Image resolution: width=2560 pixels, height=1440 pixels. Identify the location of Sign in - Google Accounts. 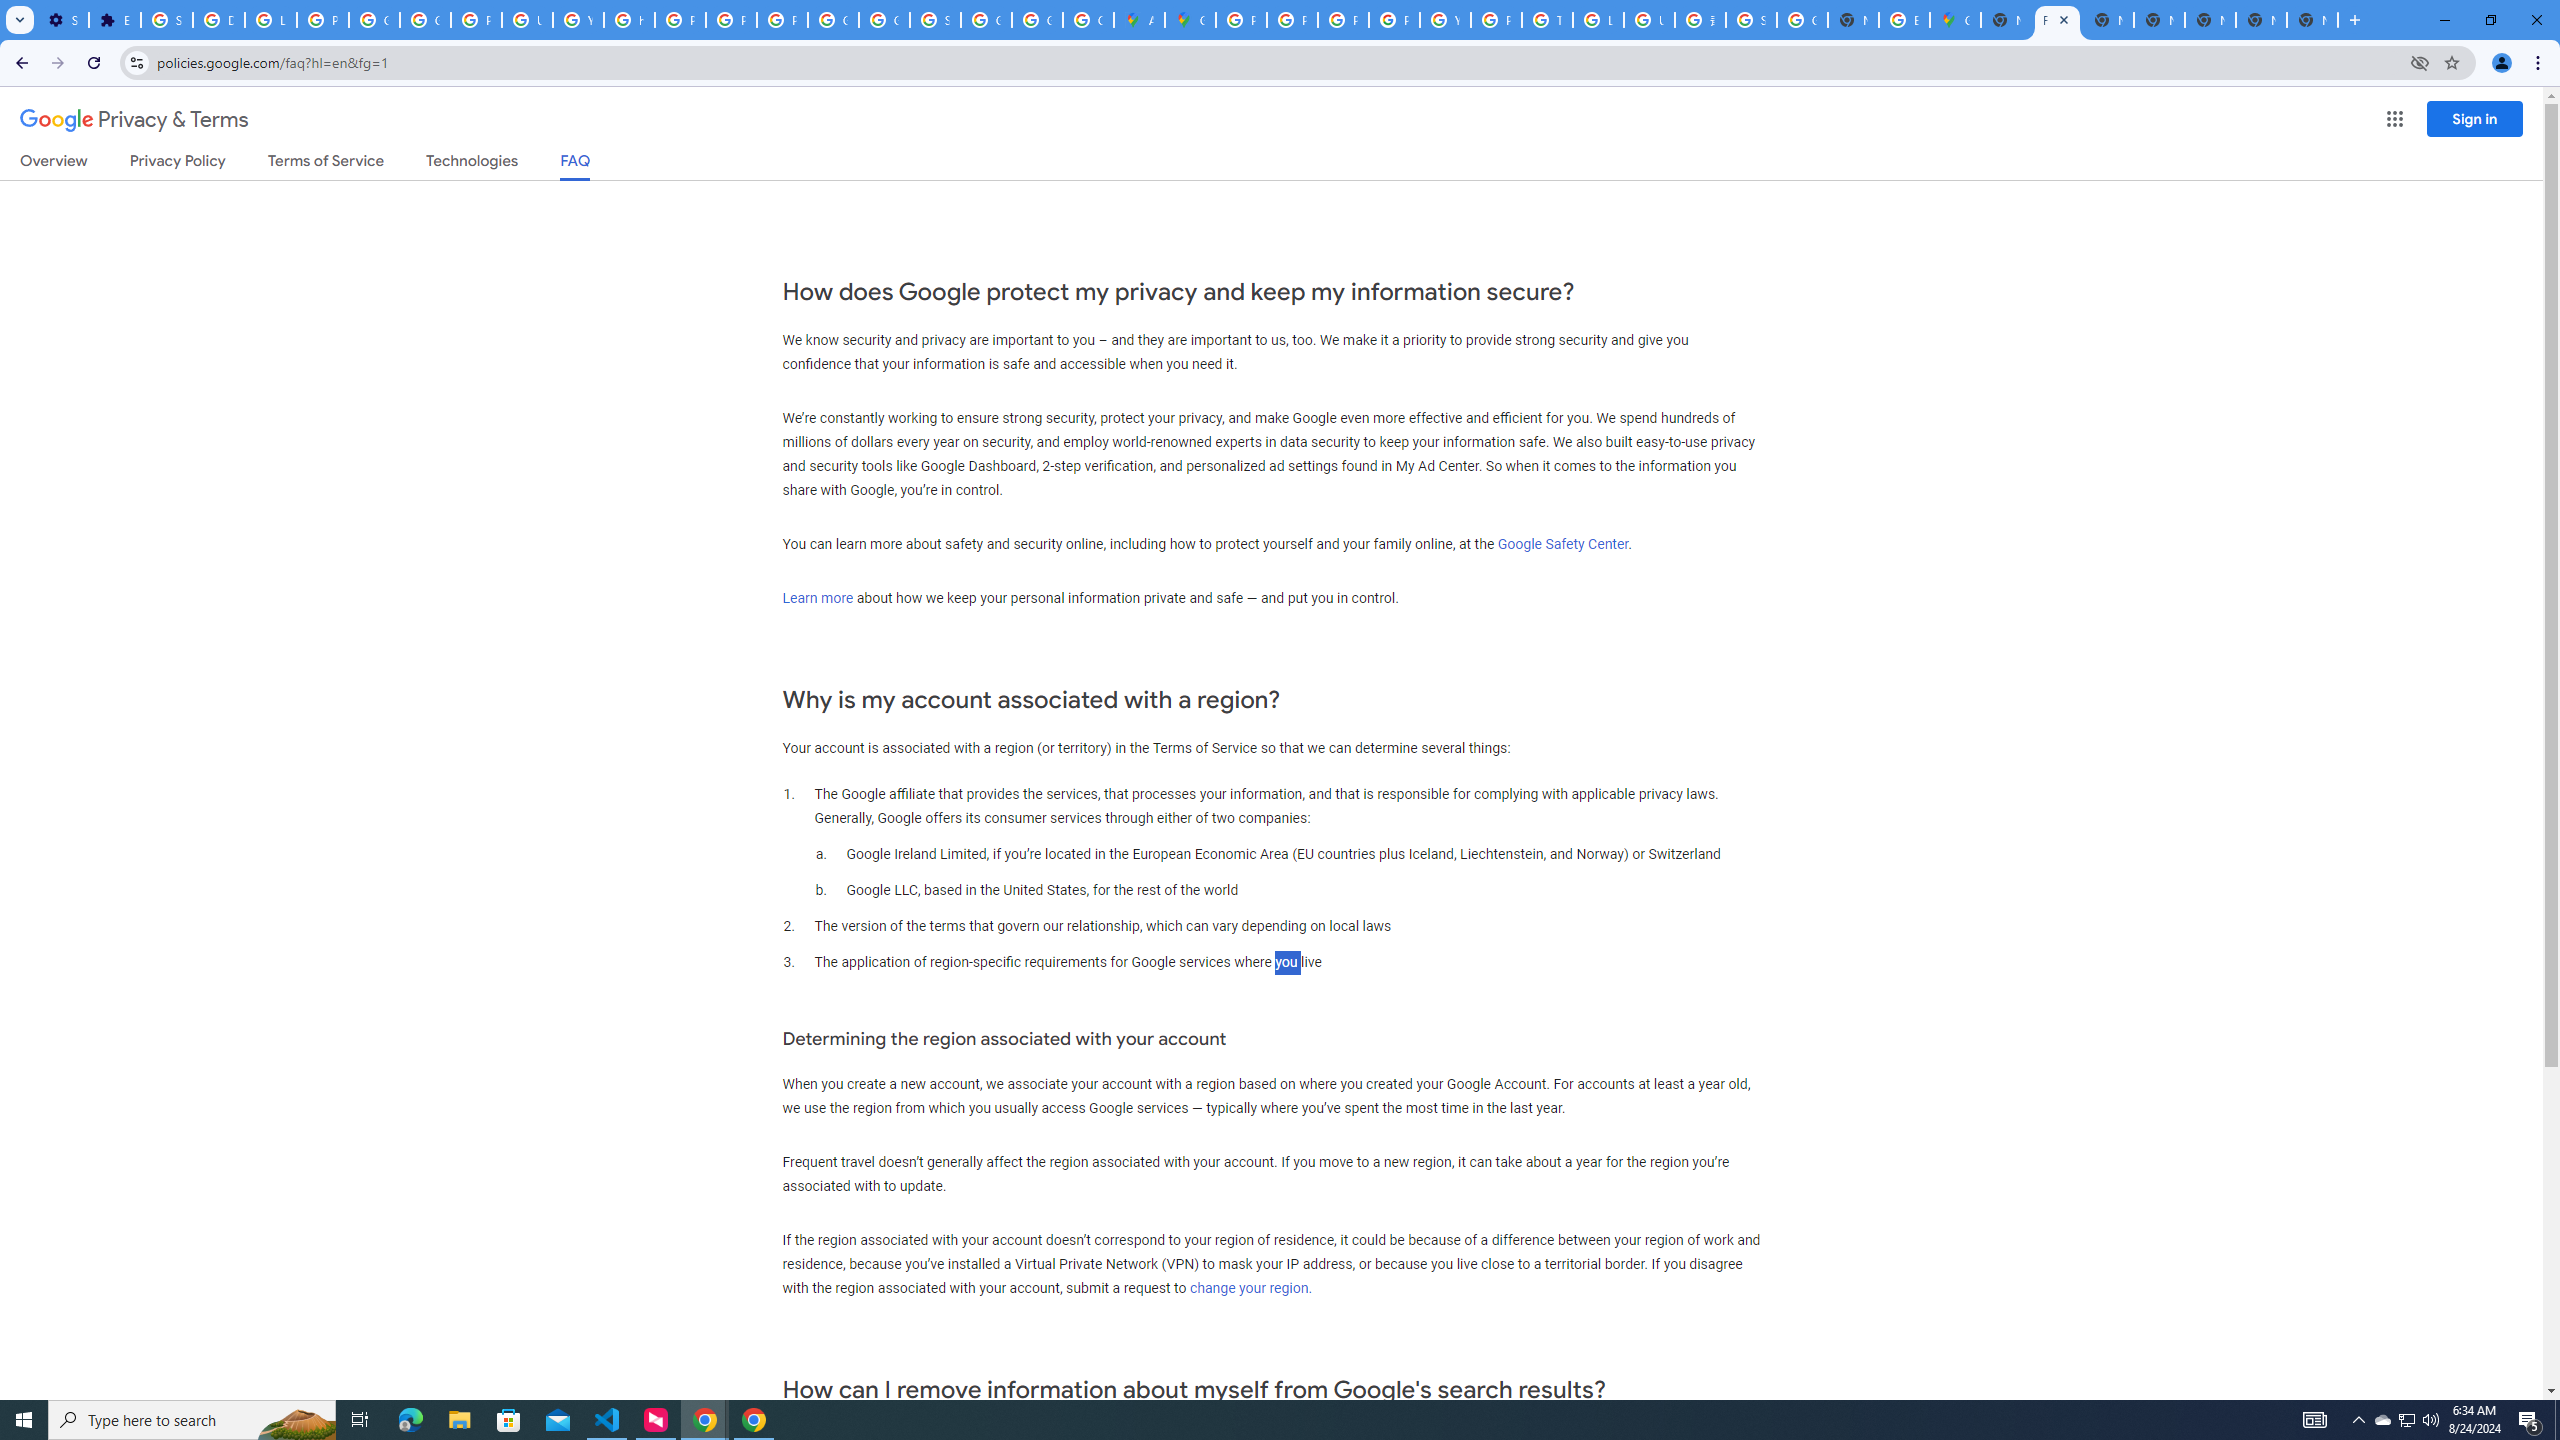
(936, 20).